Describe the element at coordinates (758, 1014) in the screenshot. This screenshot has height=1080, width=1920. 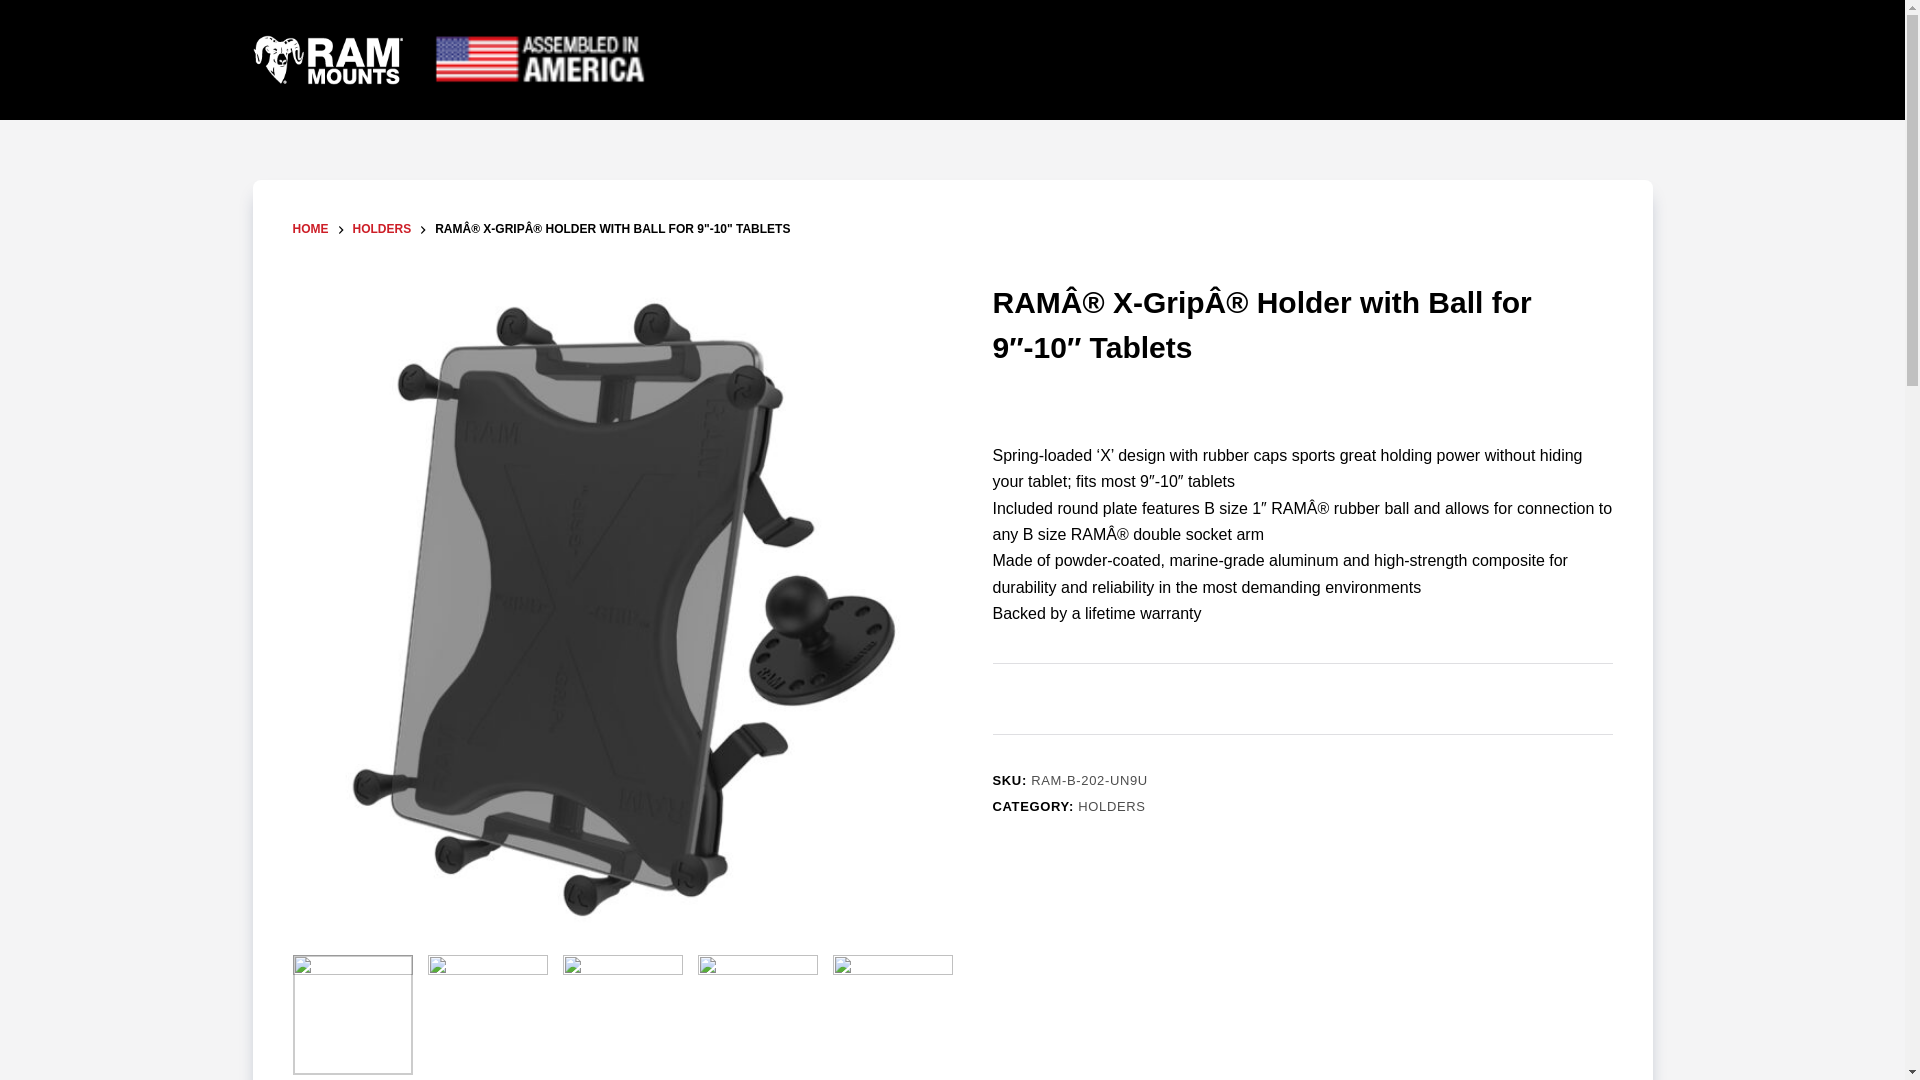
I see `RAM-B-202-UN9UIU1` at that location.